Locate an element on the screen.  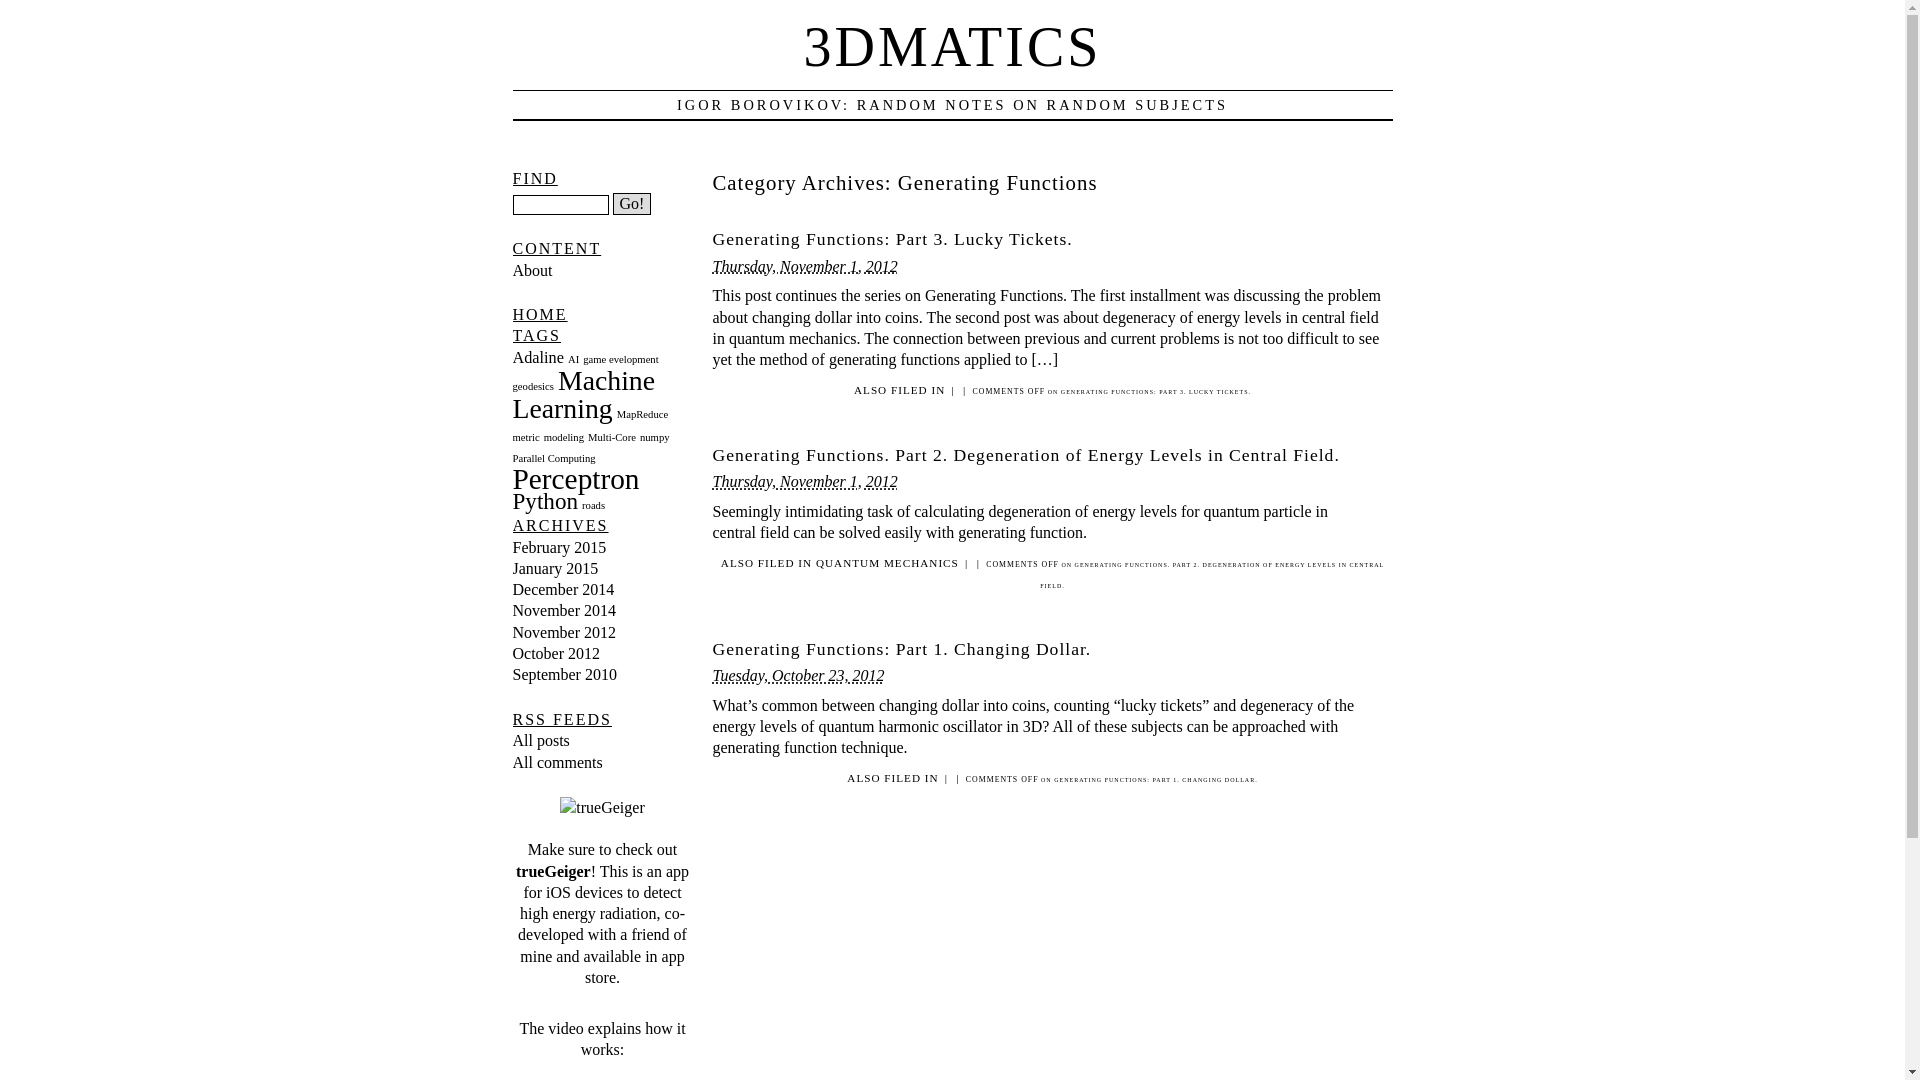
All posts is located at coordinates (540, 740).